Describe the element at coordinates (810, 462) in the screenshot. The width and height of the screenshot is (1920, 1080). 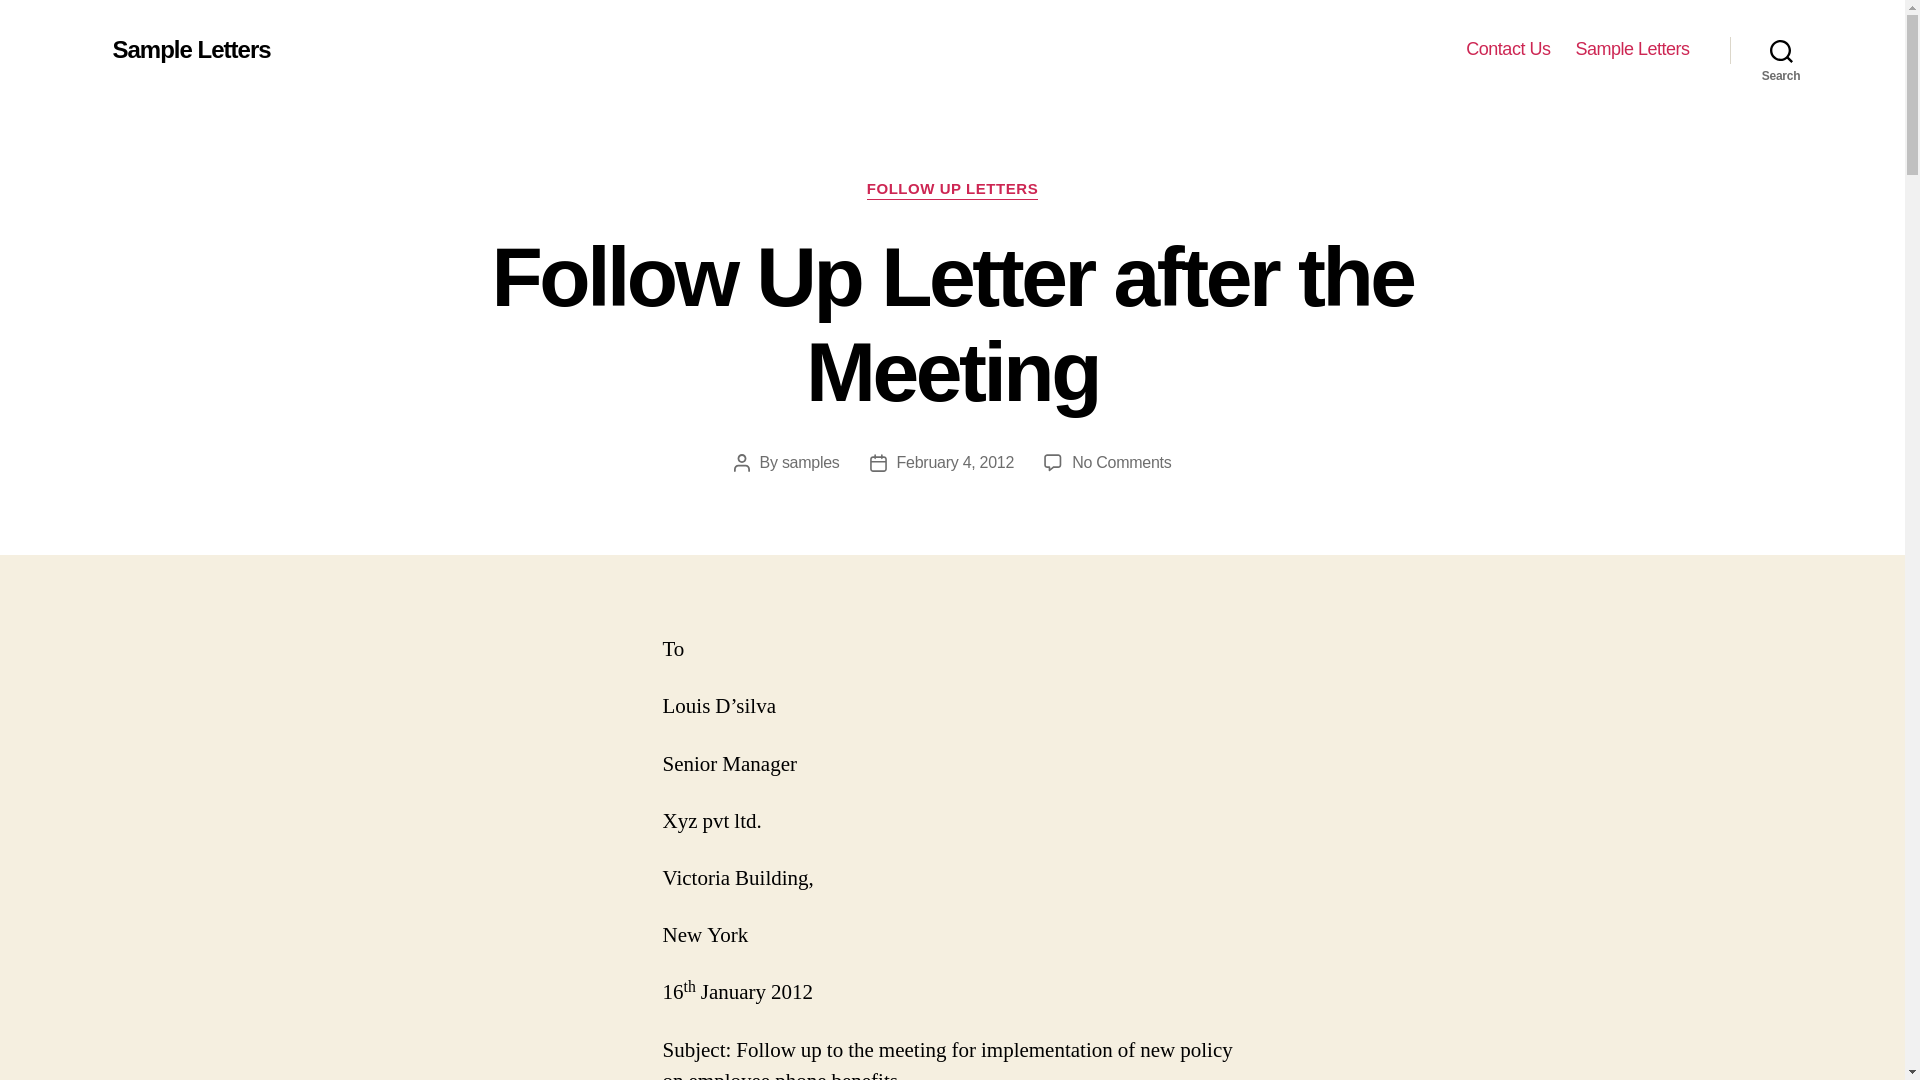
I see `Contact Us` at that location.